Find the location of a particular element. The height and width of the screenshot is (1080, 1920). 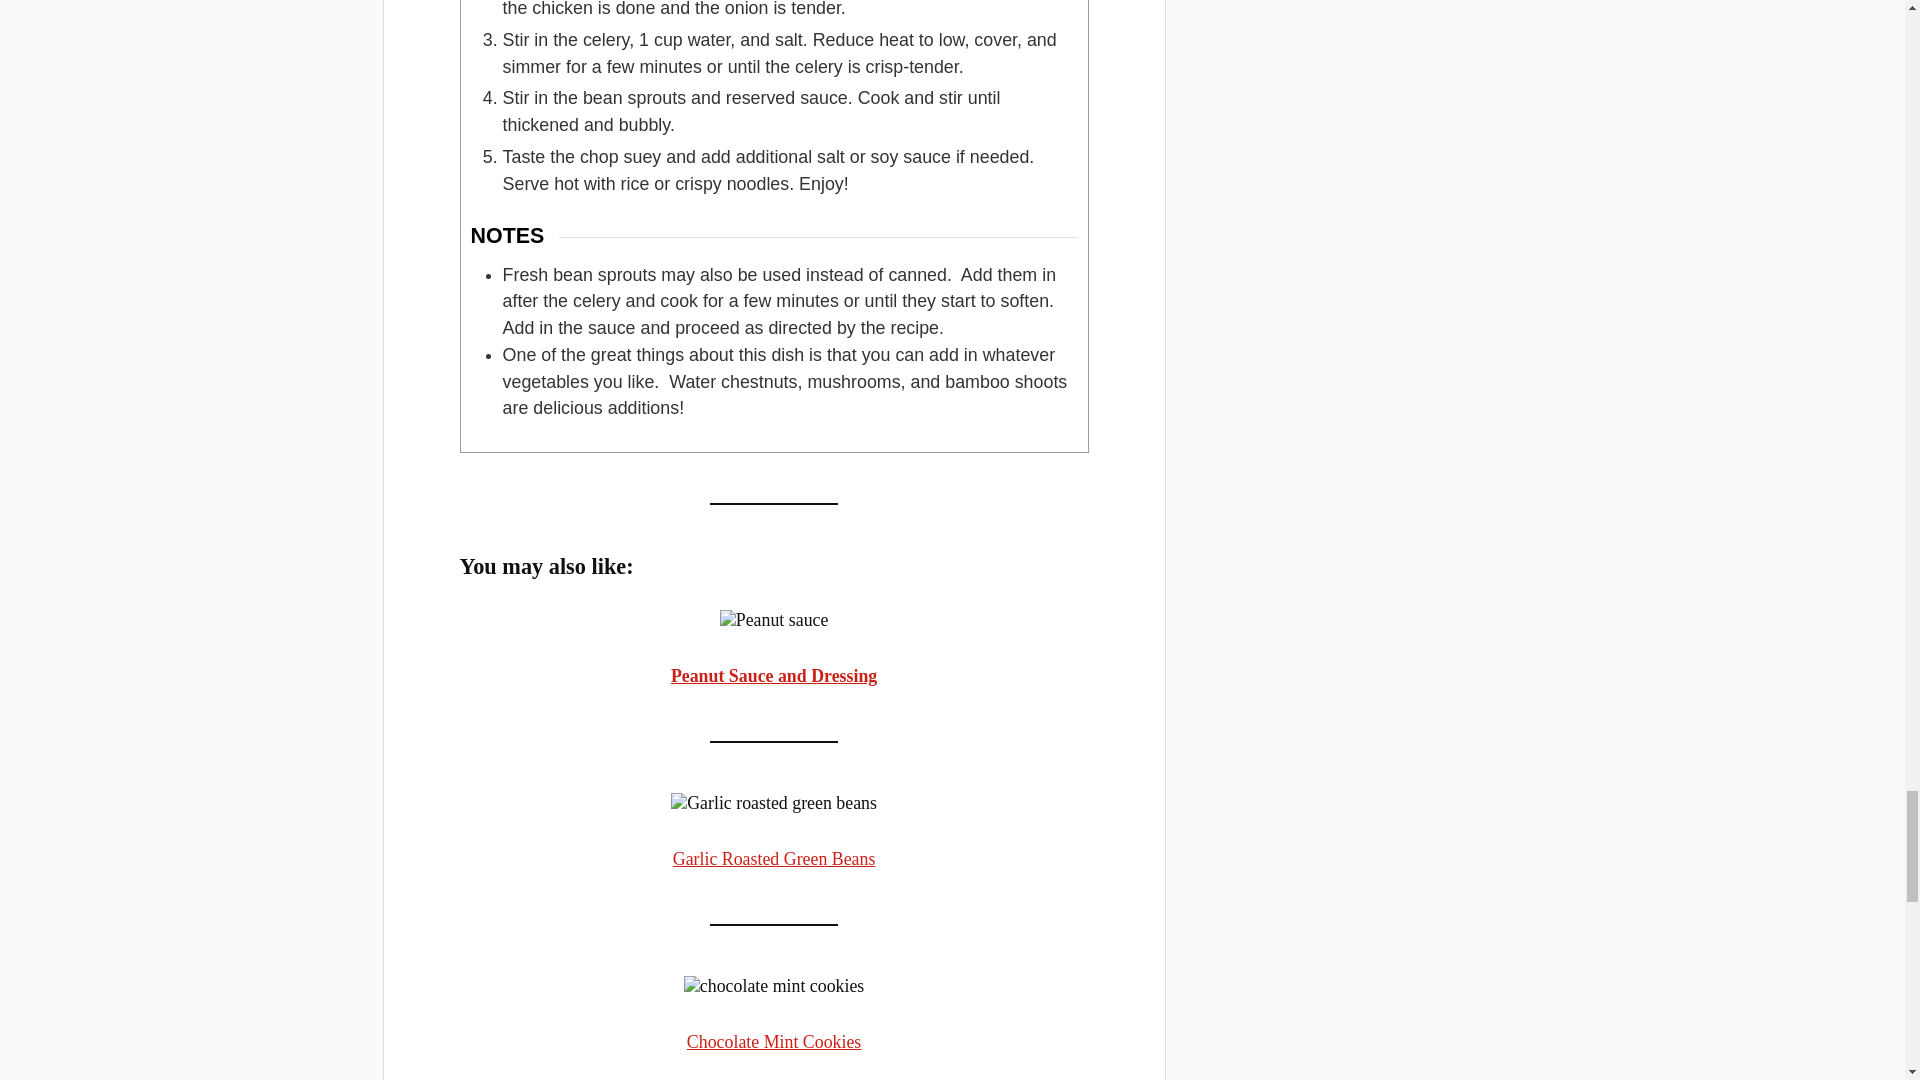

Garlic Roasted Green Beans is located at coordinates (774, 858).